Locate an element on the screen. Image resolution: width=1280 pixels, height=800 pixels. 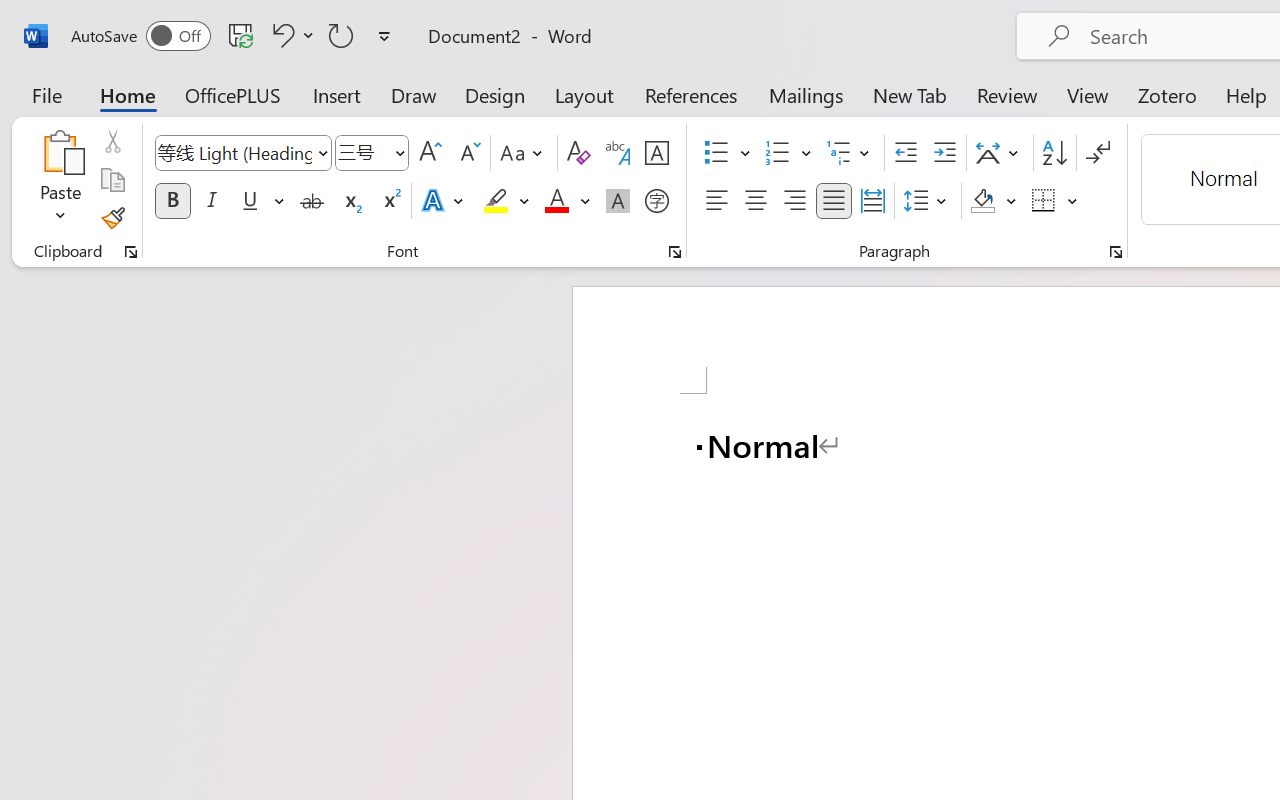
Layout is located at coordinates (584, 94).